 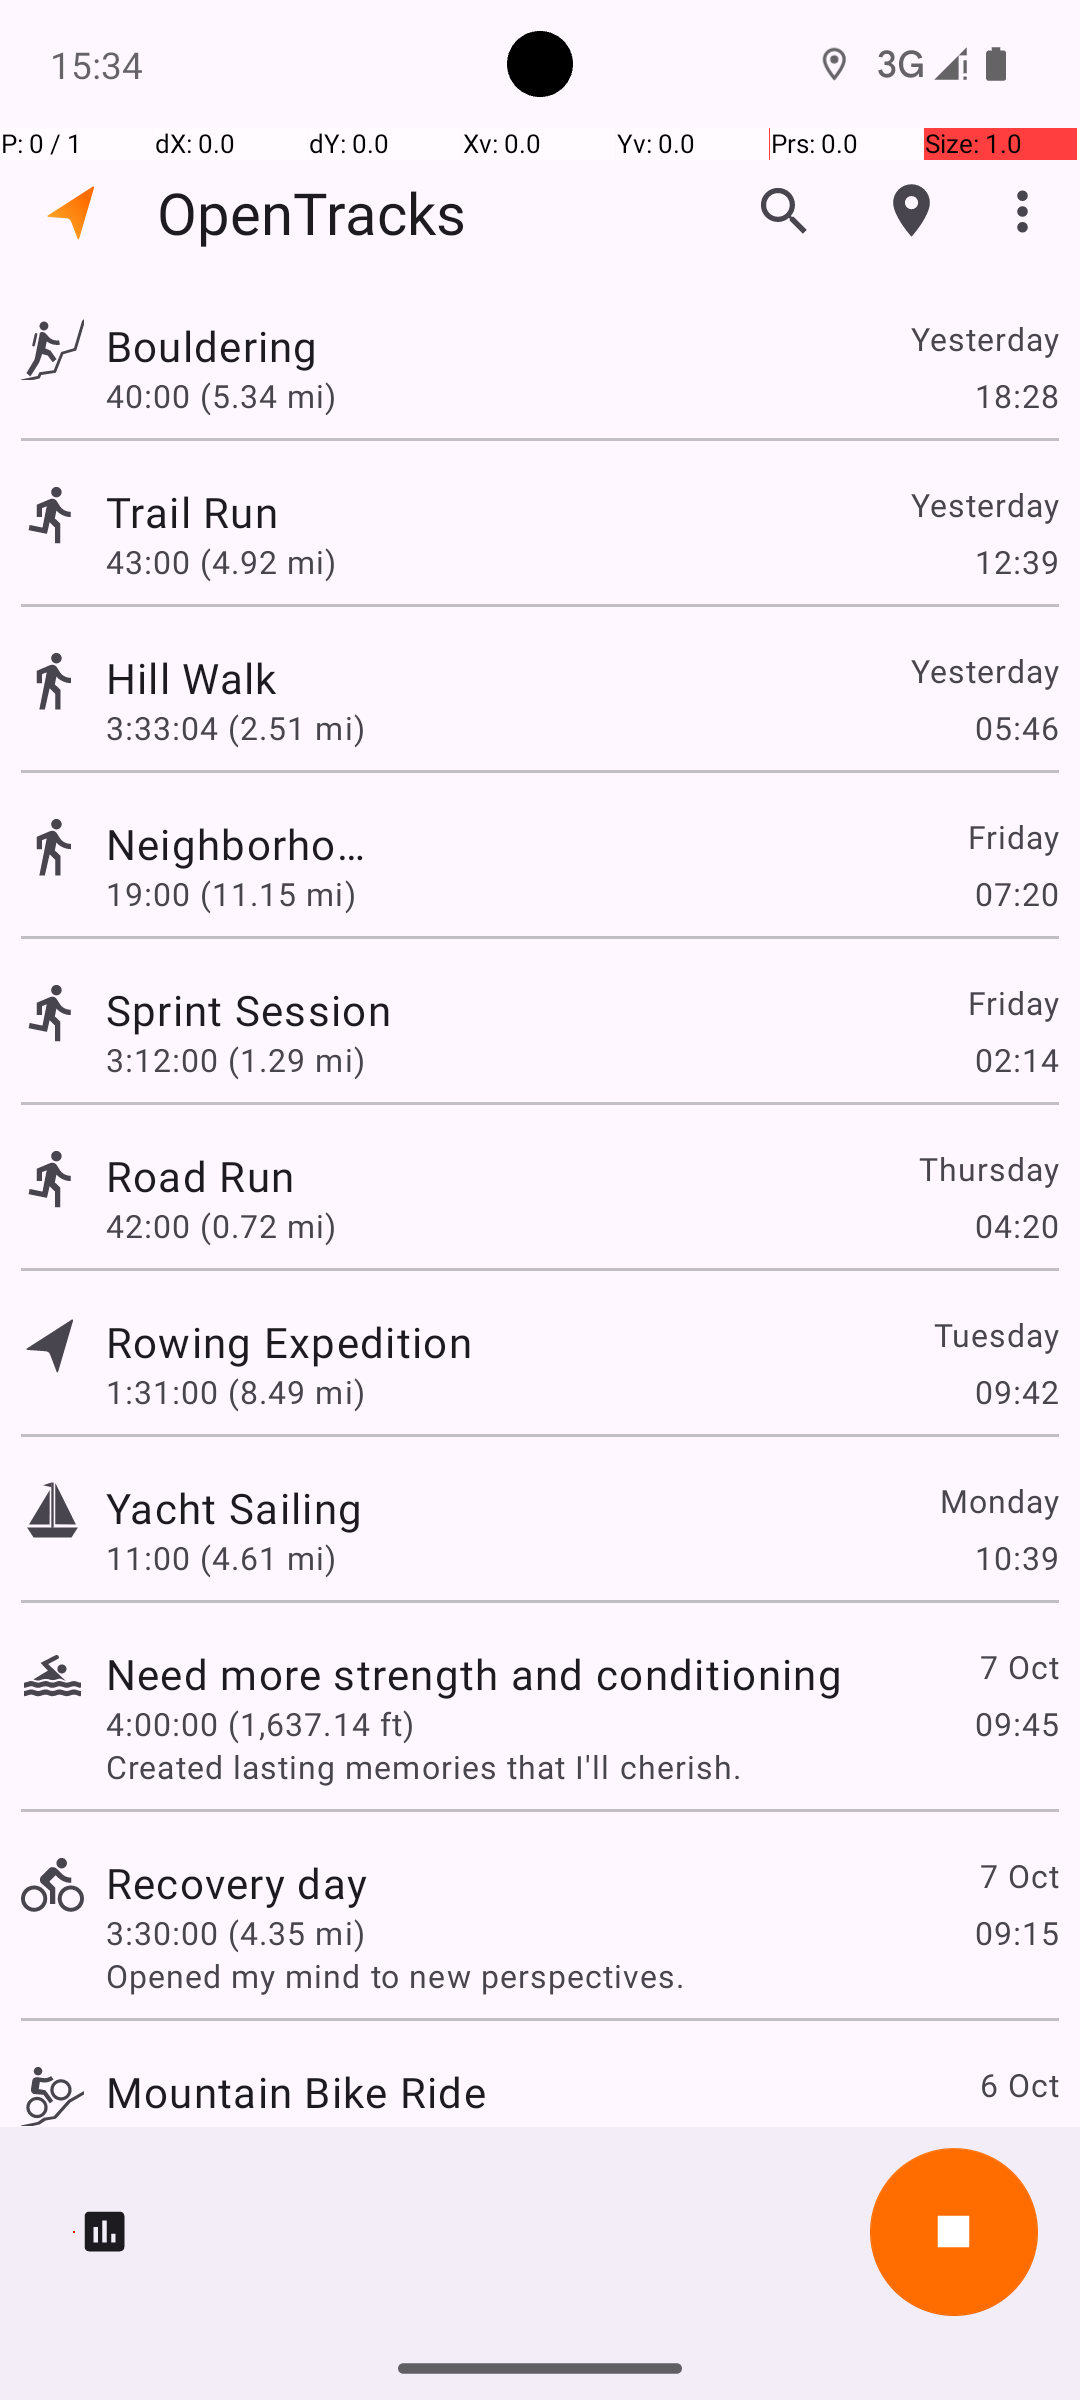 What do you see at coordinates (200, 1176) in the screenshot?
I see `Road Run` at bounding box center [200, 1176].